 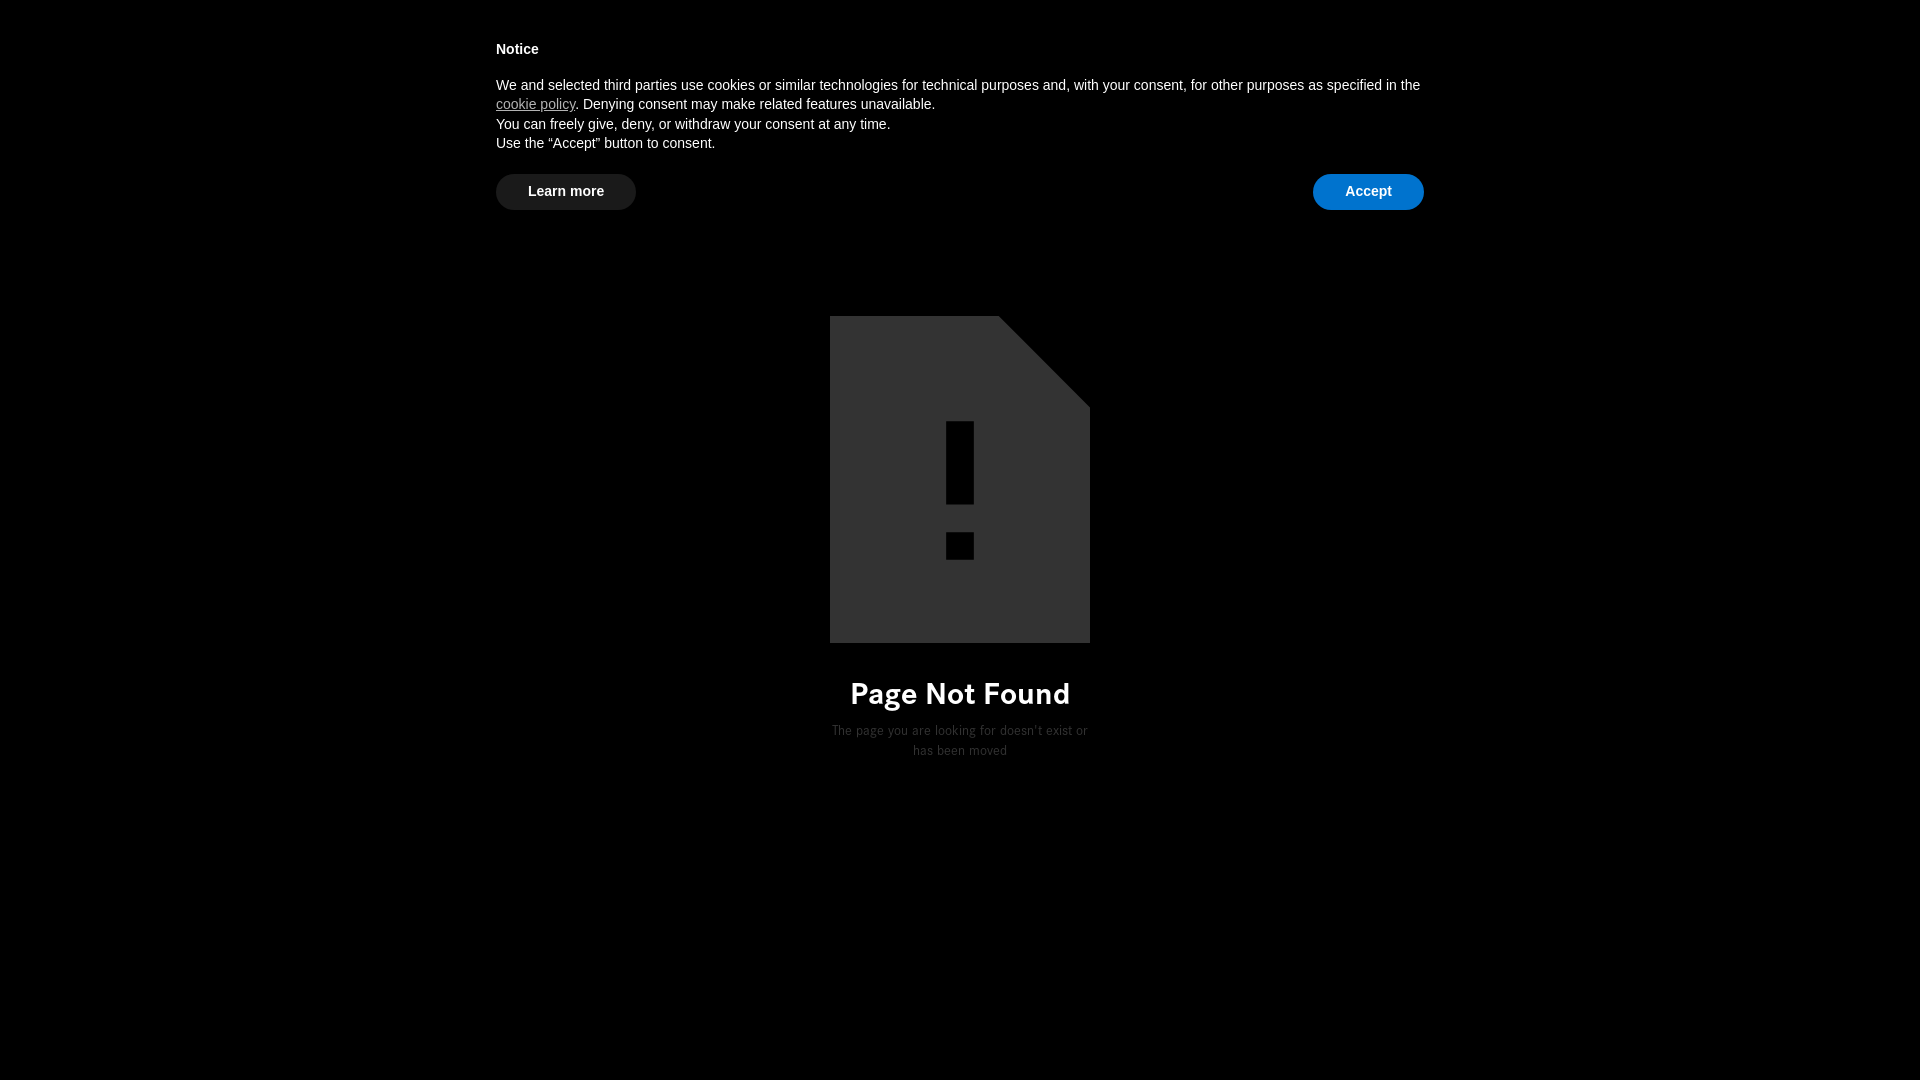 What do you see at coordinates (566, 192) in the screenshot?
I see `Learn more` at bounding box center [566, 192].